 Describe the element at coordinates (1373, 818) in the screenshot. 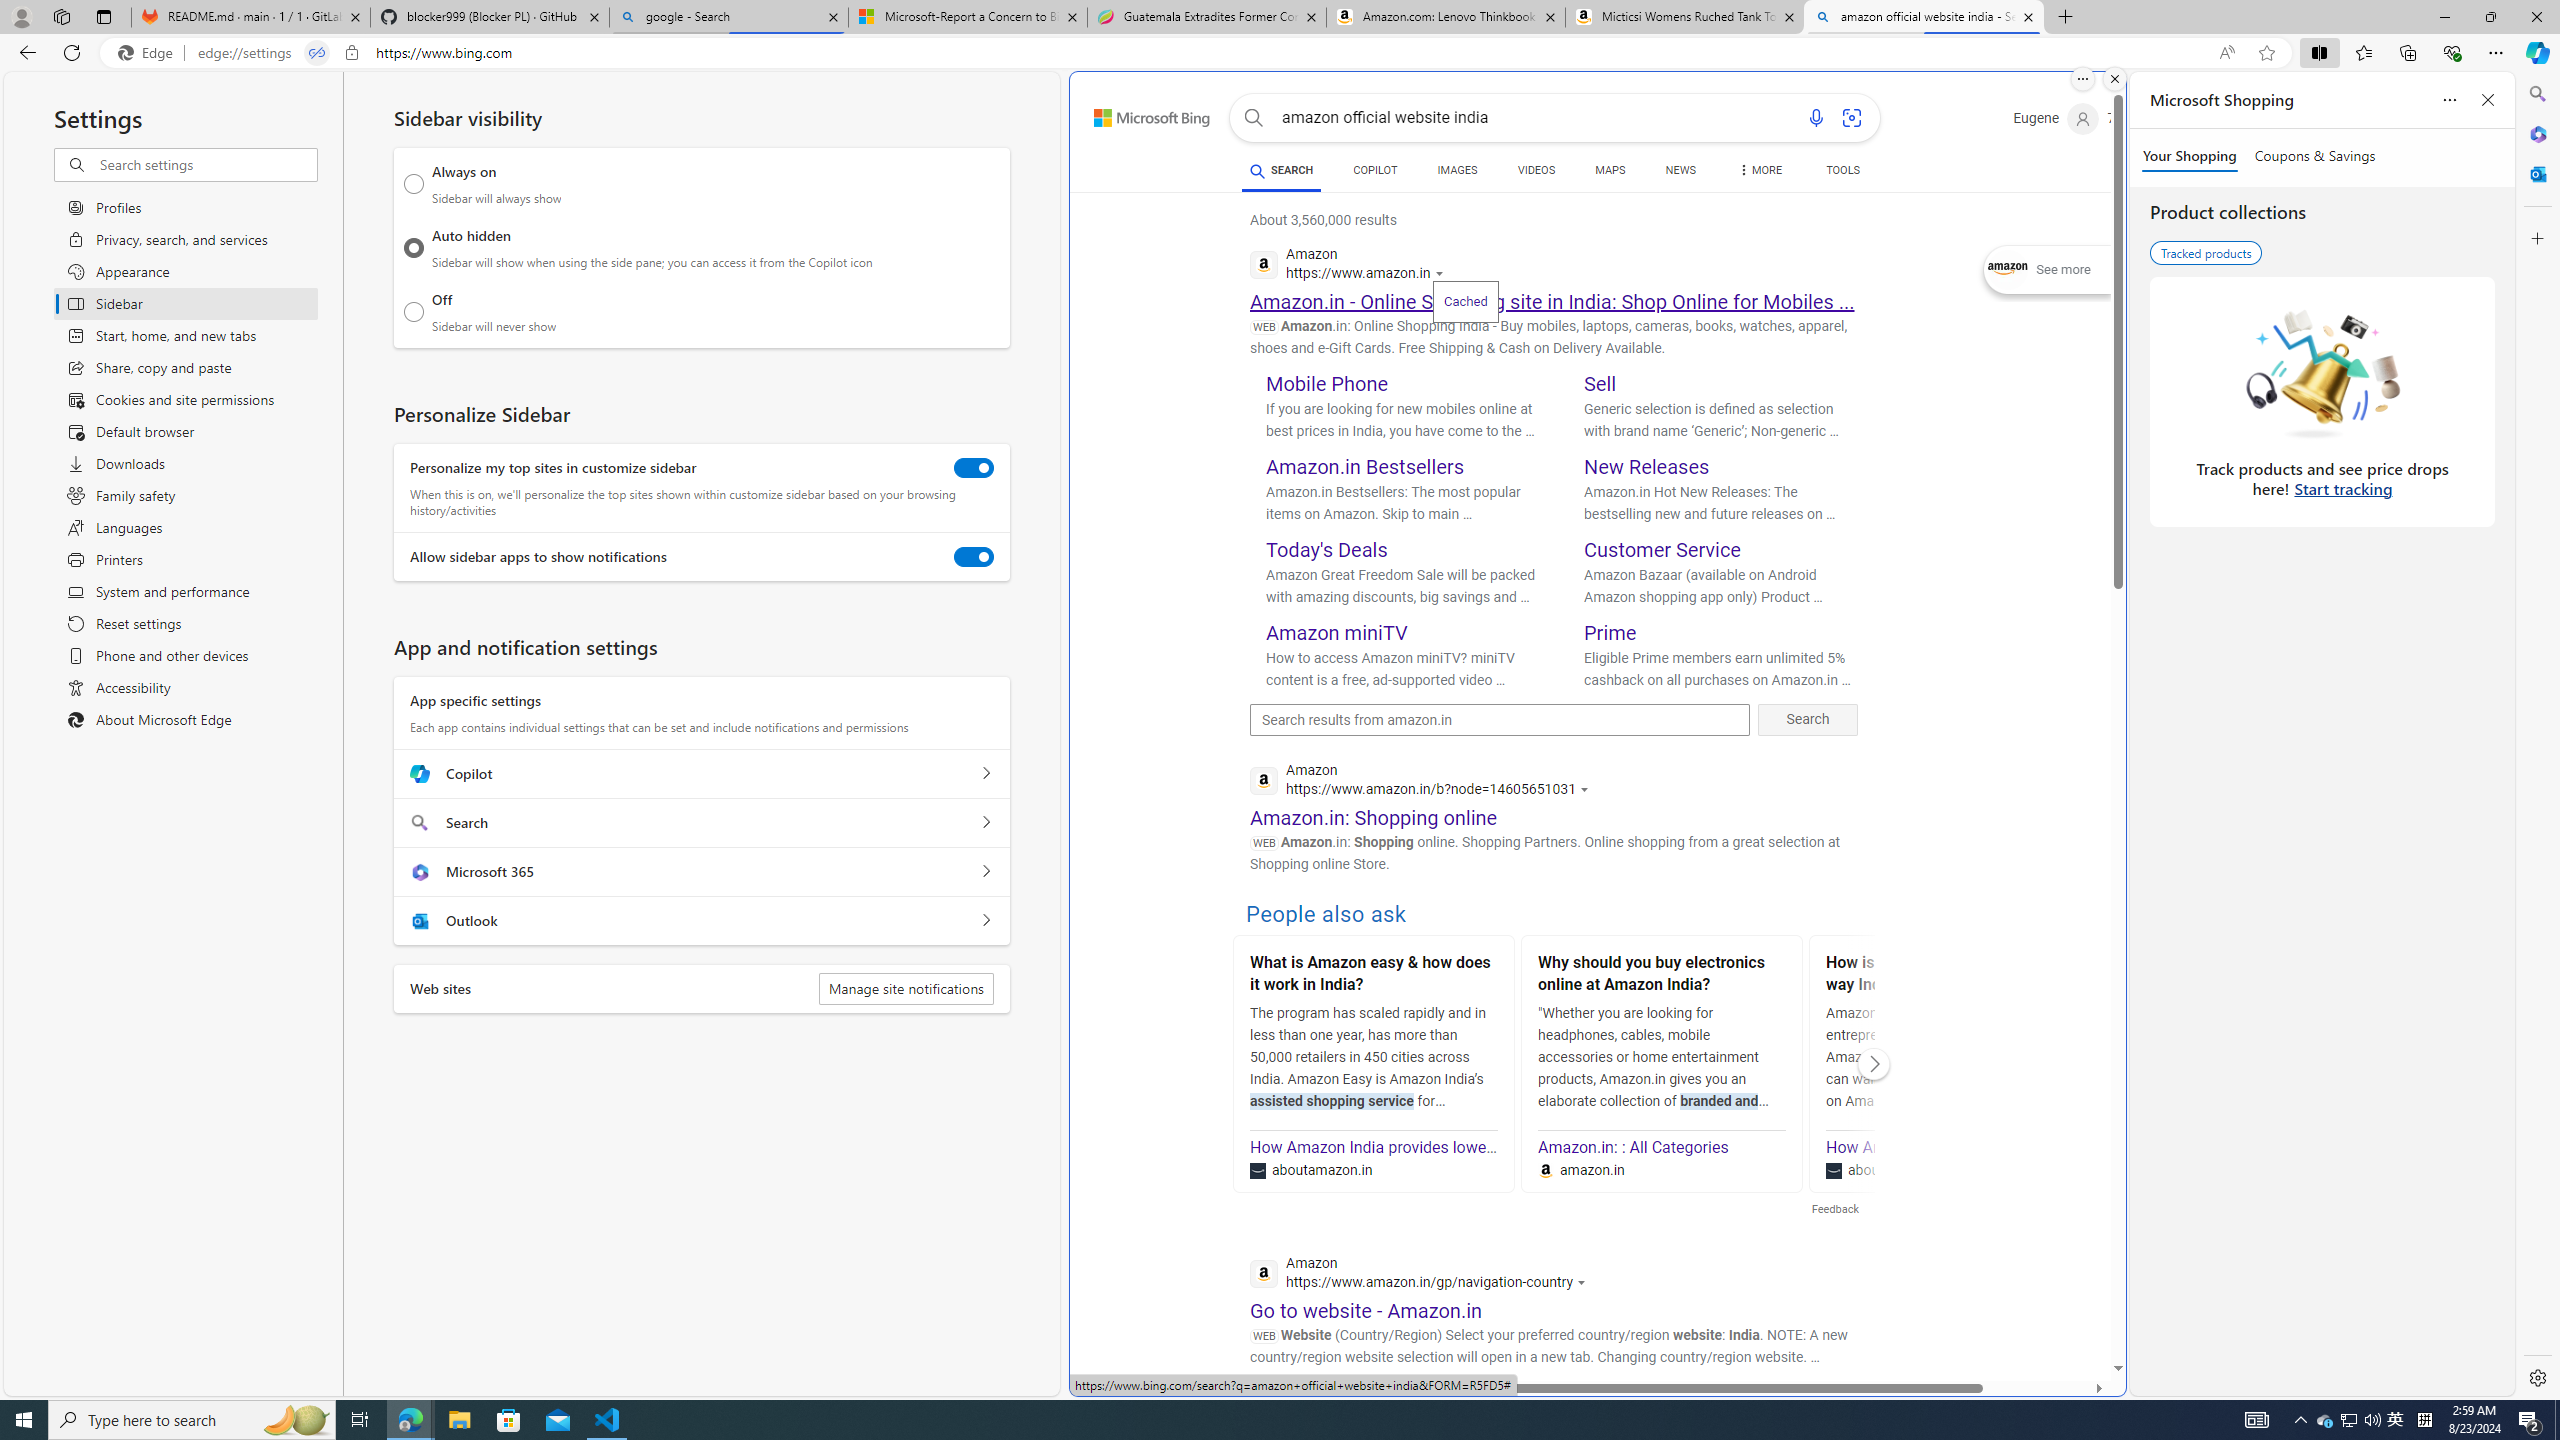

I see `Amazon.in: Shopping online` at that location.